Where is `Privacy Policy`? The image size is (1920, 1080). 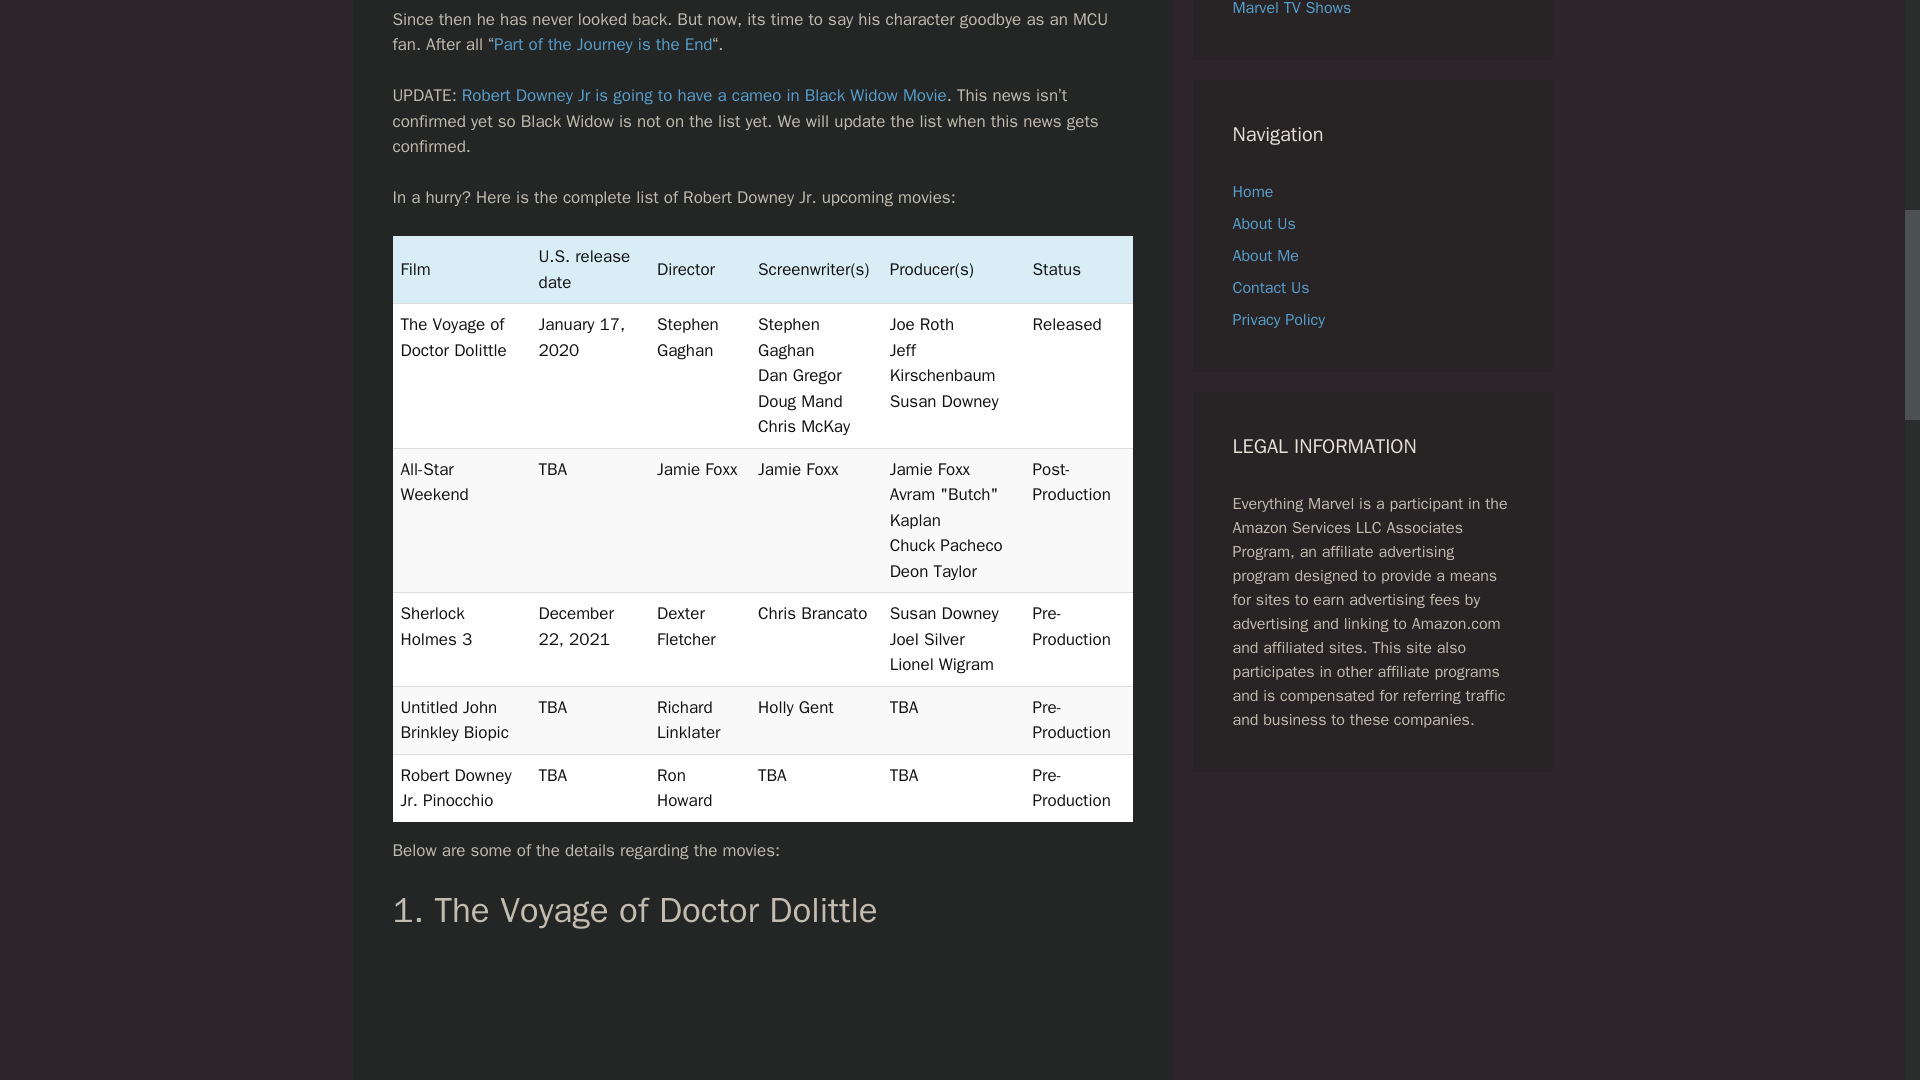 Privacy Policy is located at coordinates (1278, 320).